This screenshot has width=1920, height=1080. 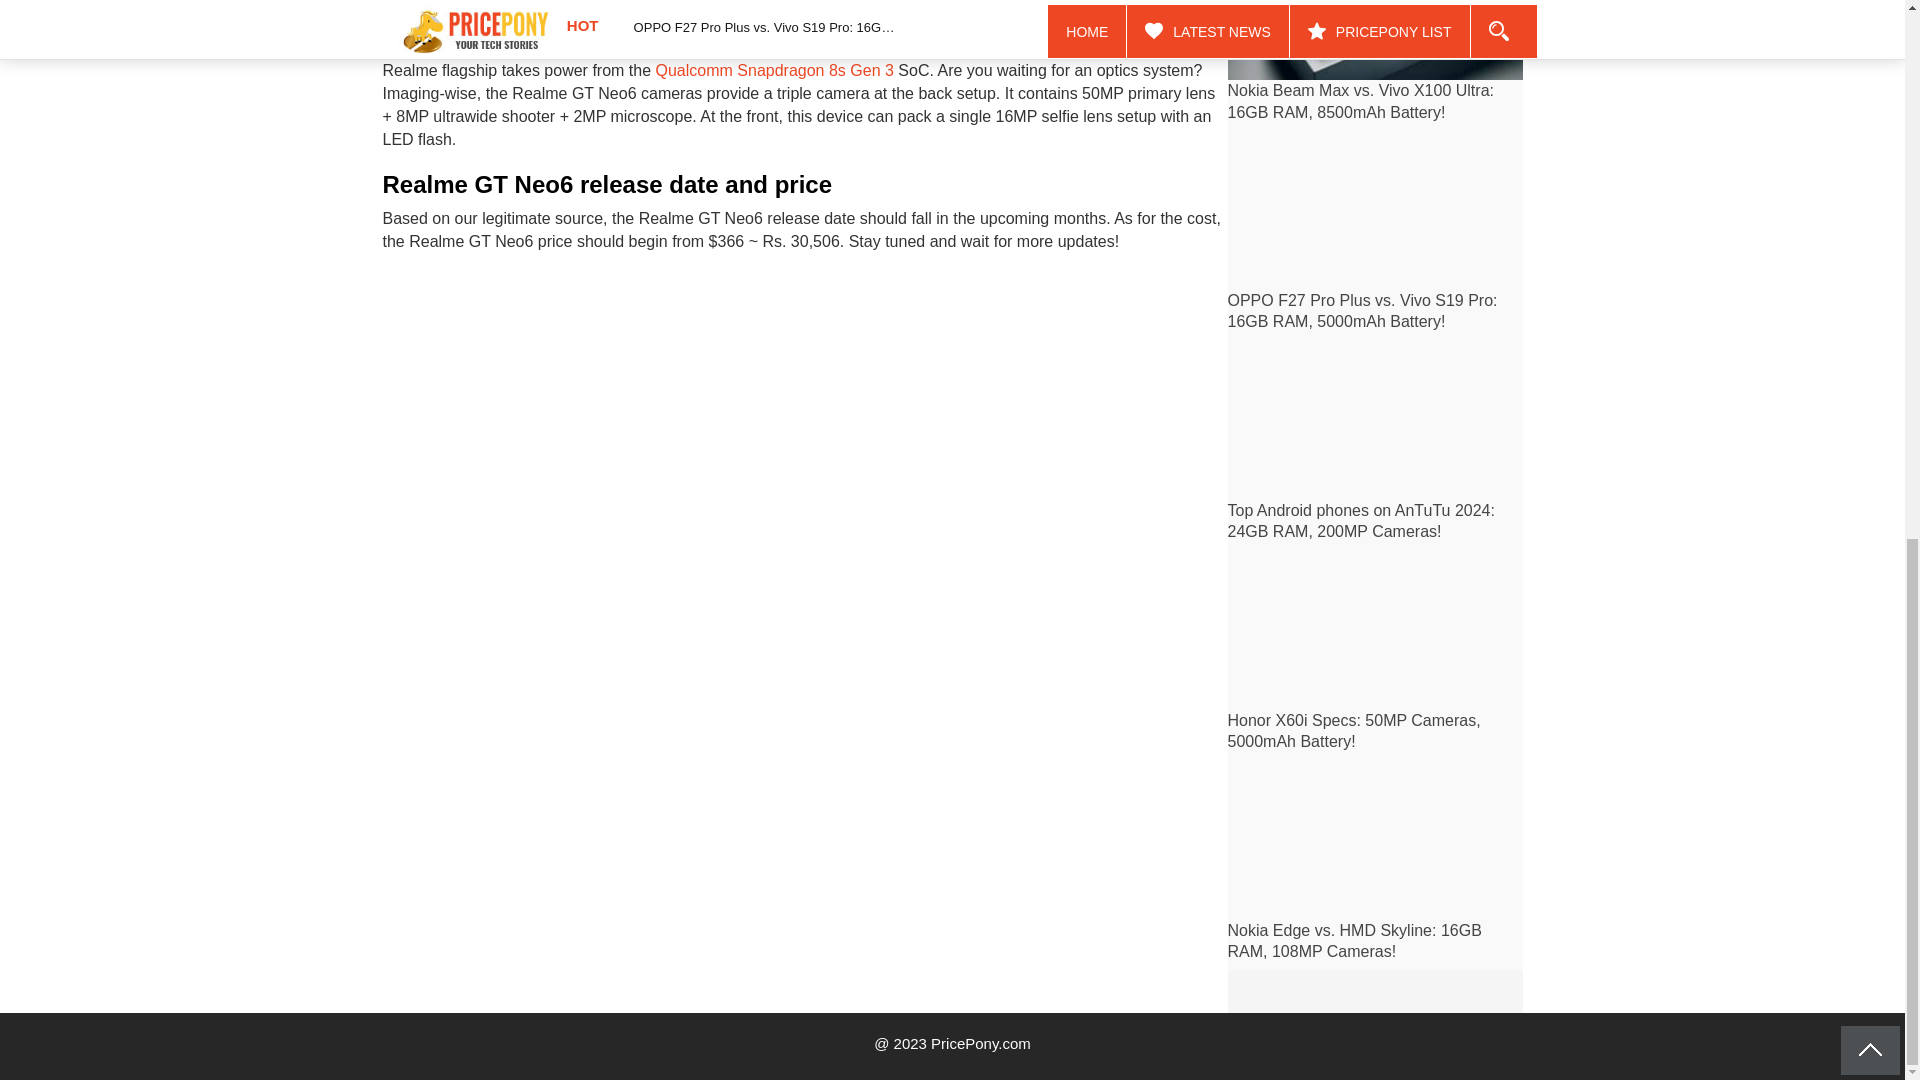 I want to click on Qualcomm Snapdragon 8s Gen 3, so click(x=775, y=70).